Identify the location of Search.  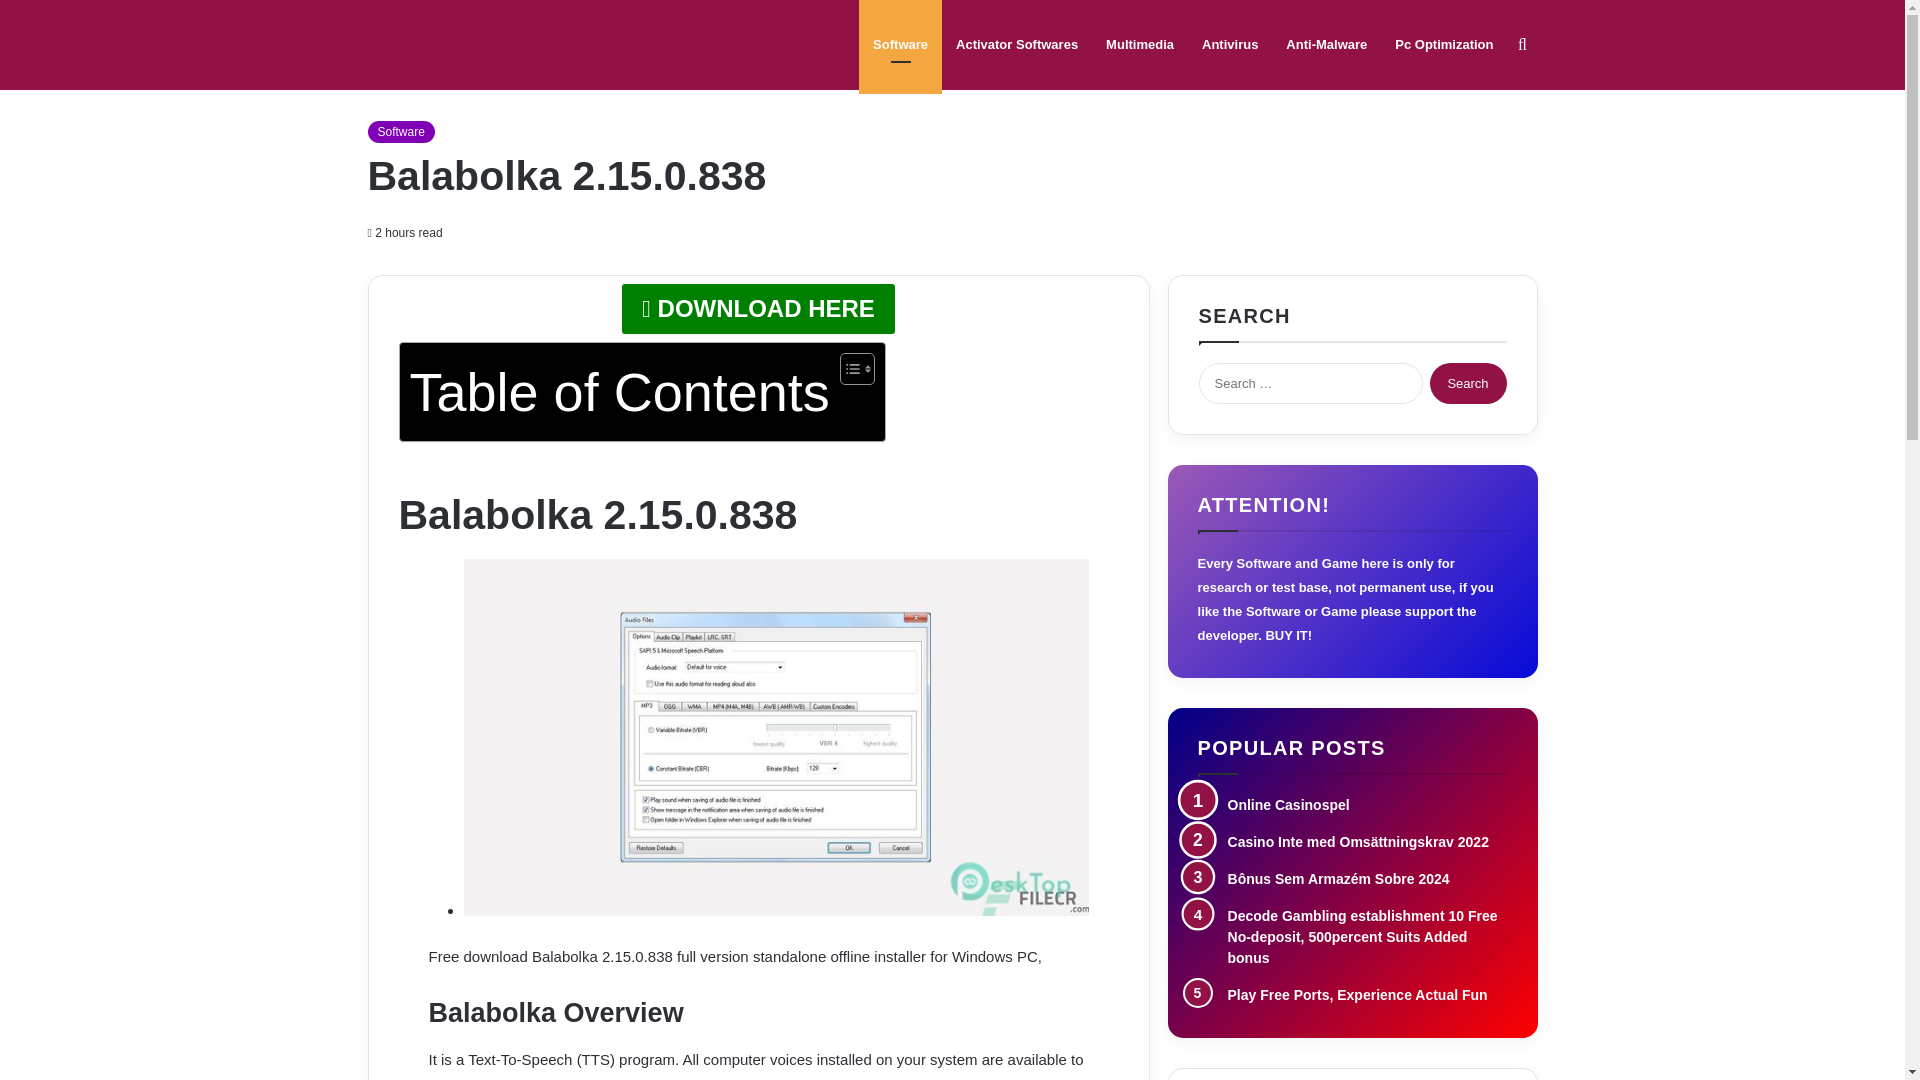
(1468, 382).